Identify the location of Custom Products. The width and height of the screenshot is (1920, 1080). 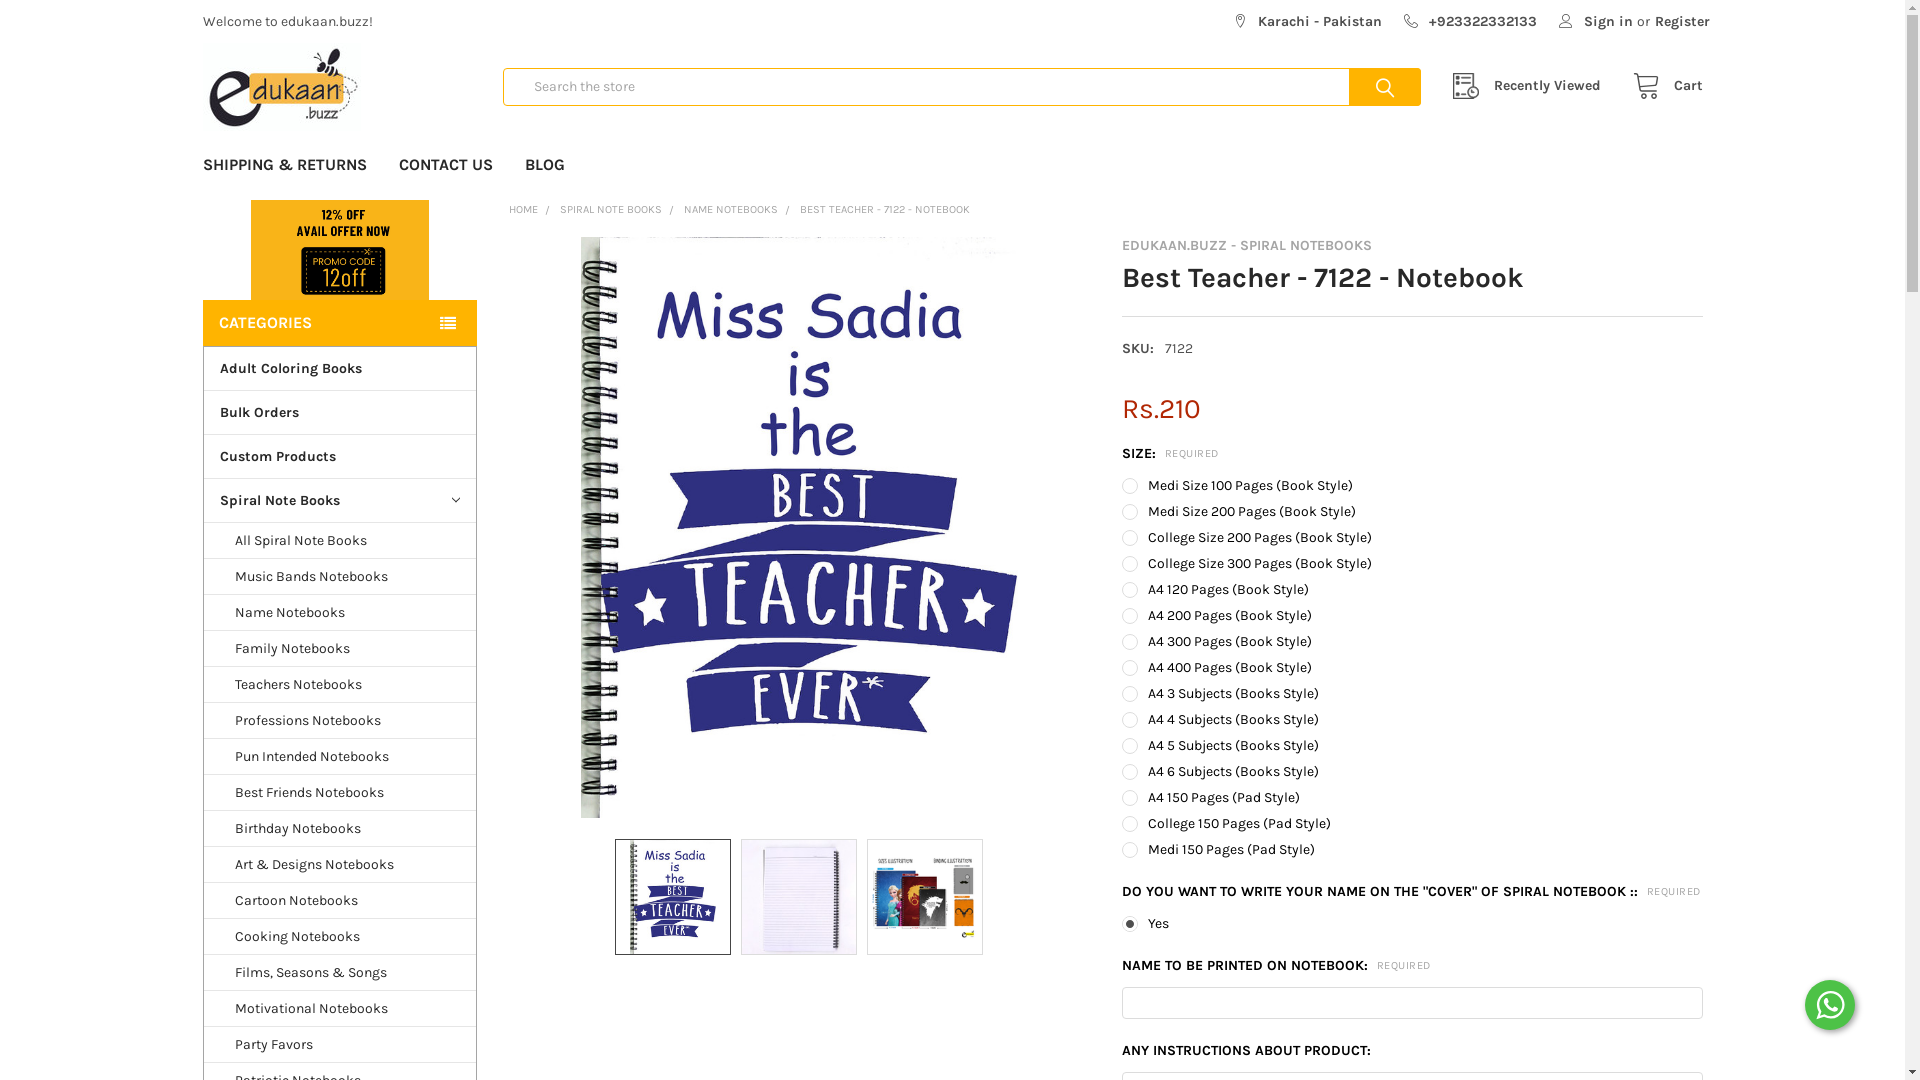
(340, 456).